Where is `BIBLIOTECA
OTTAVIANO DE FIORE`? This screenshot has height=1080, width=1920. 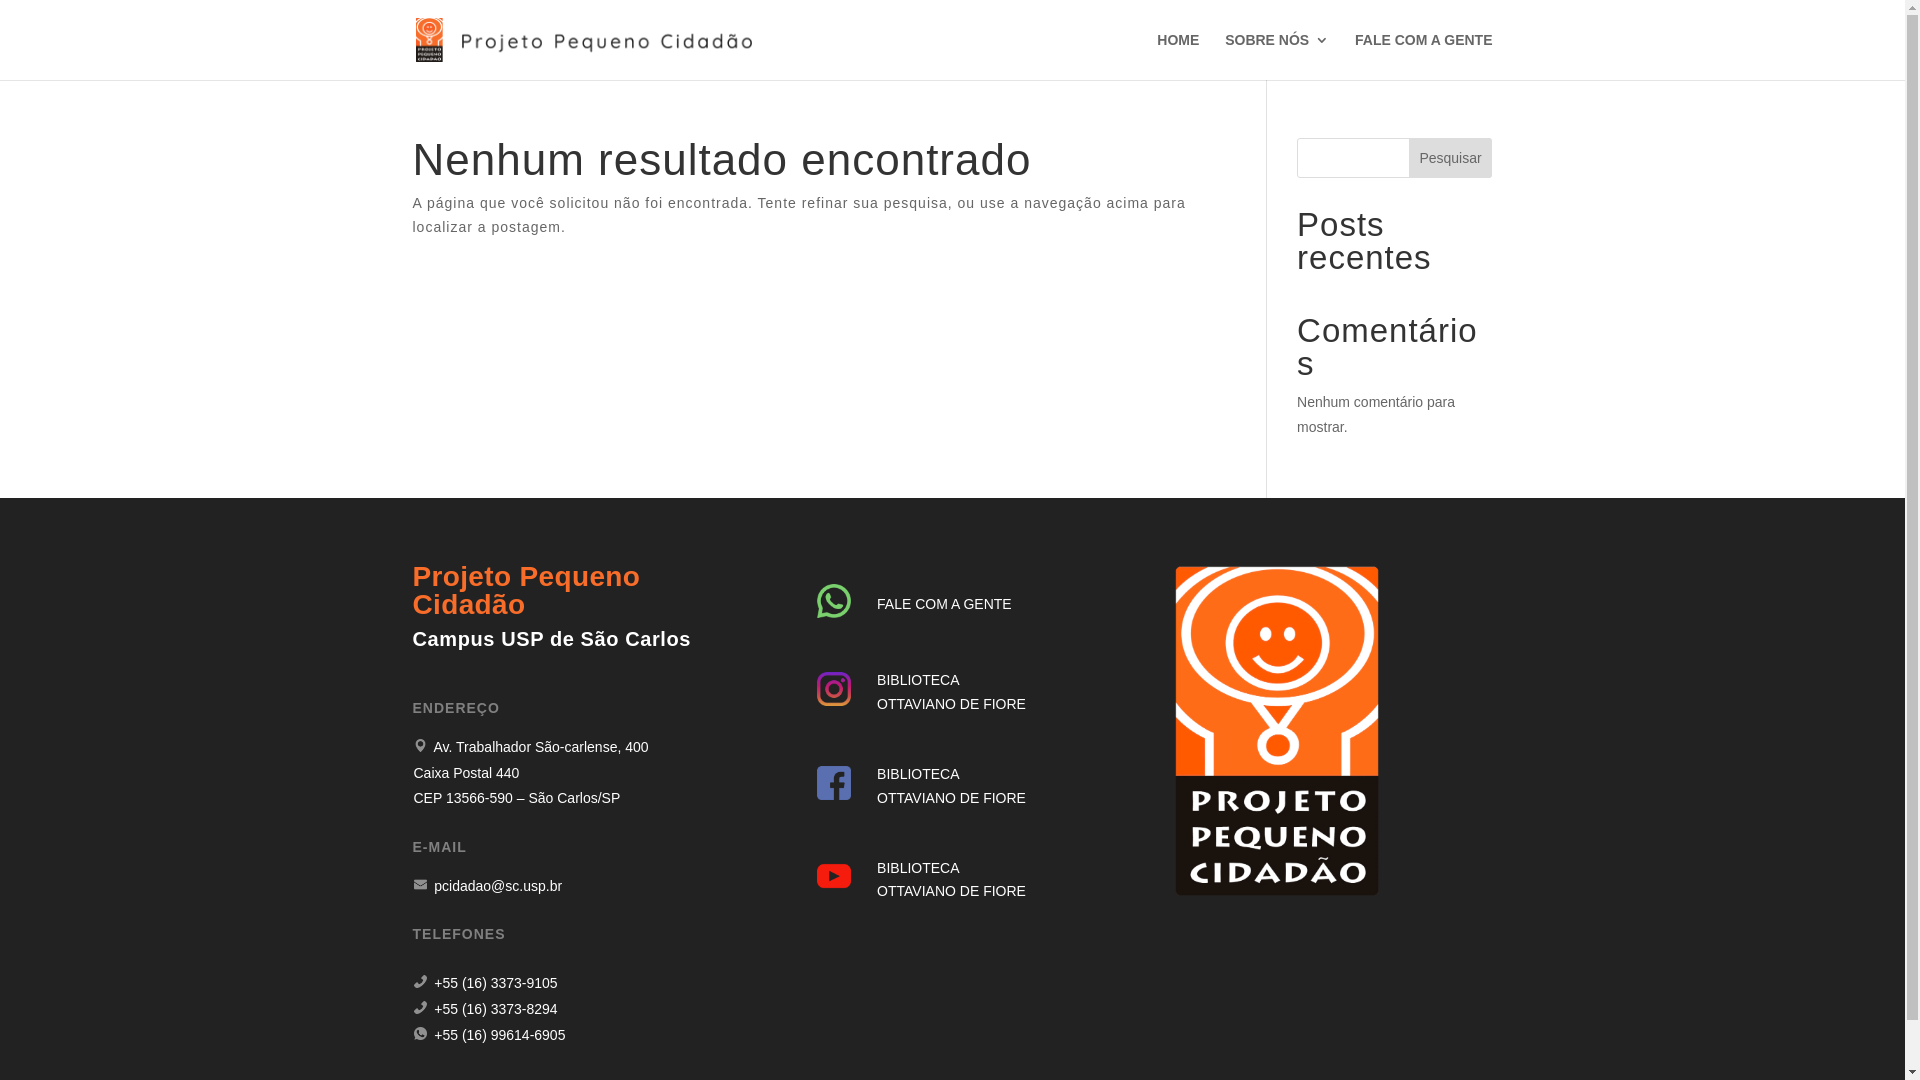
BIBLIOTECA
OTTAVIANO DE FIORE is located at coordinates (952, 786).